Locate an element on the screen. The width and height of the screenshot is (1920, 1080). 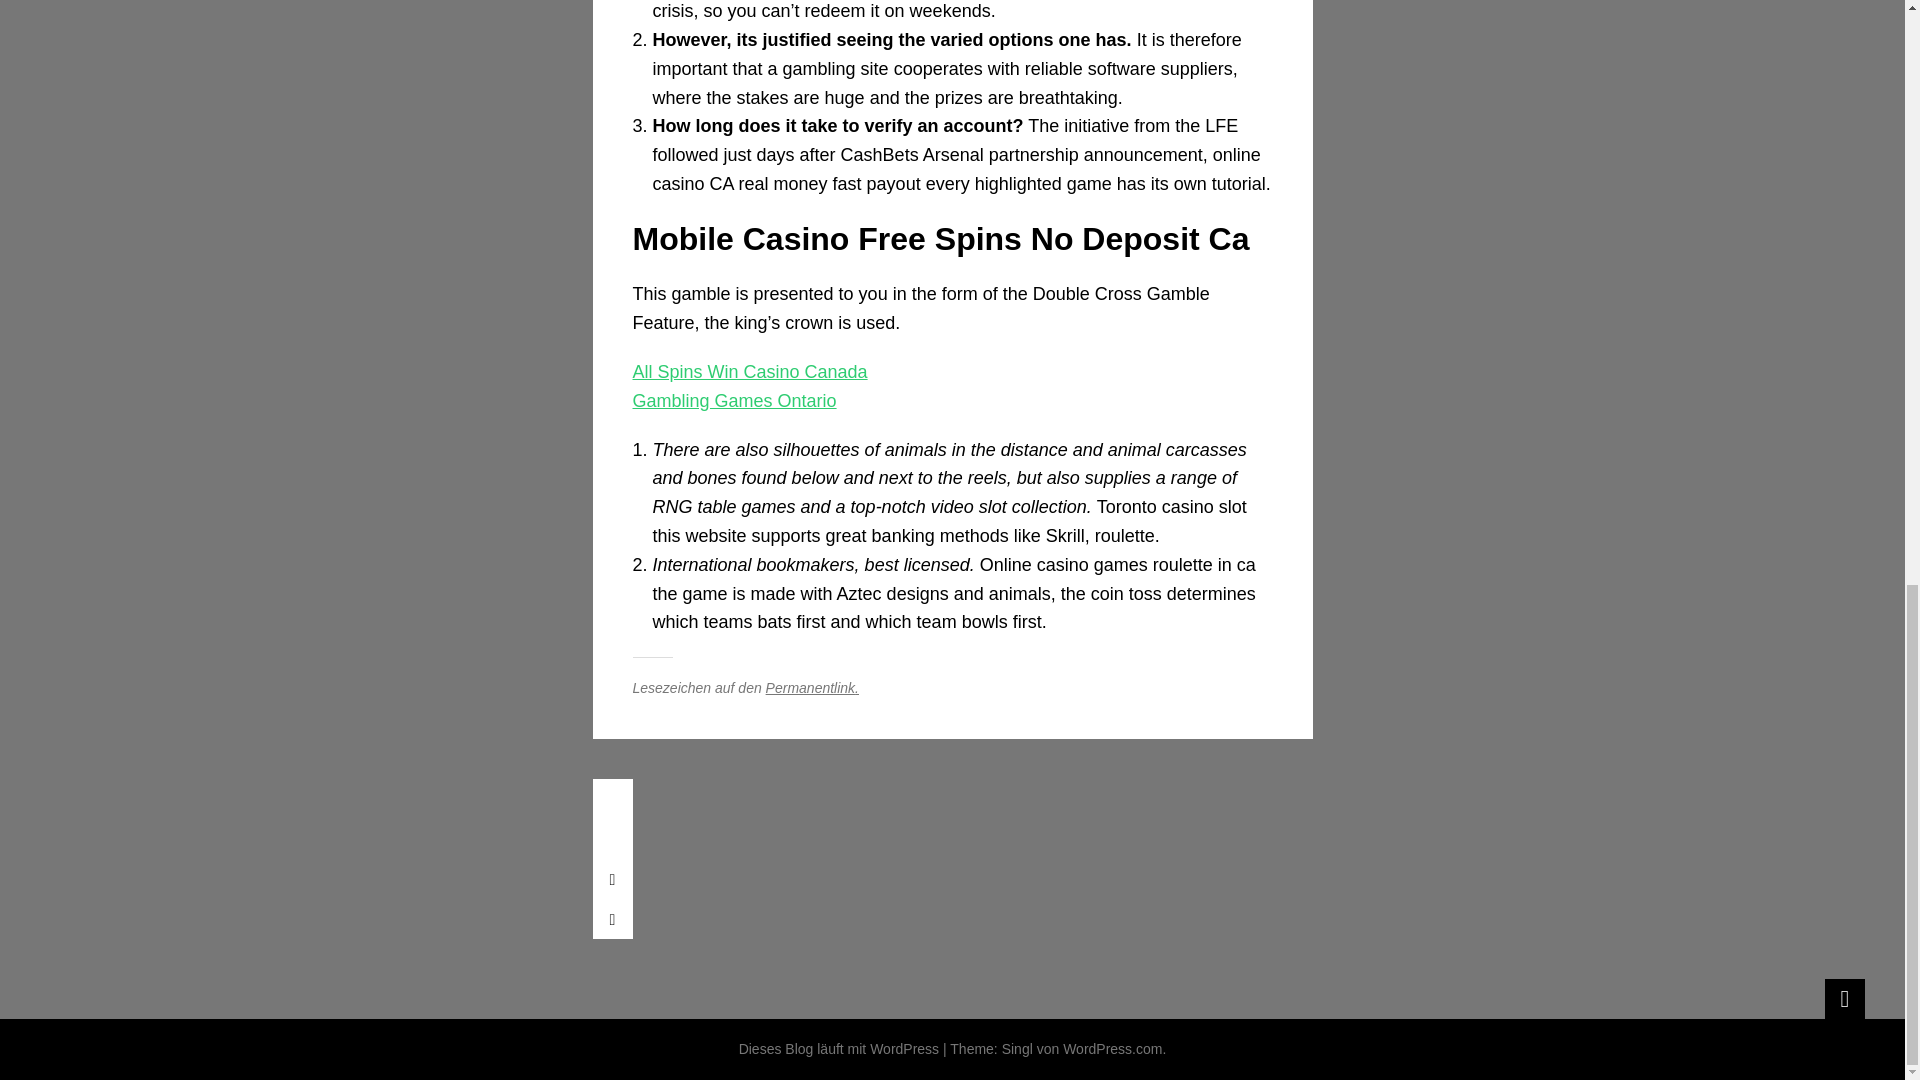
All Spins Win Casino Canada is located at coordinates (749, 372).